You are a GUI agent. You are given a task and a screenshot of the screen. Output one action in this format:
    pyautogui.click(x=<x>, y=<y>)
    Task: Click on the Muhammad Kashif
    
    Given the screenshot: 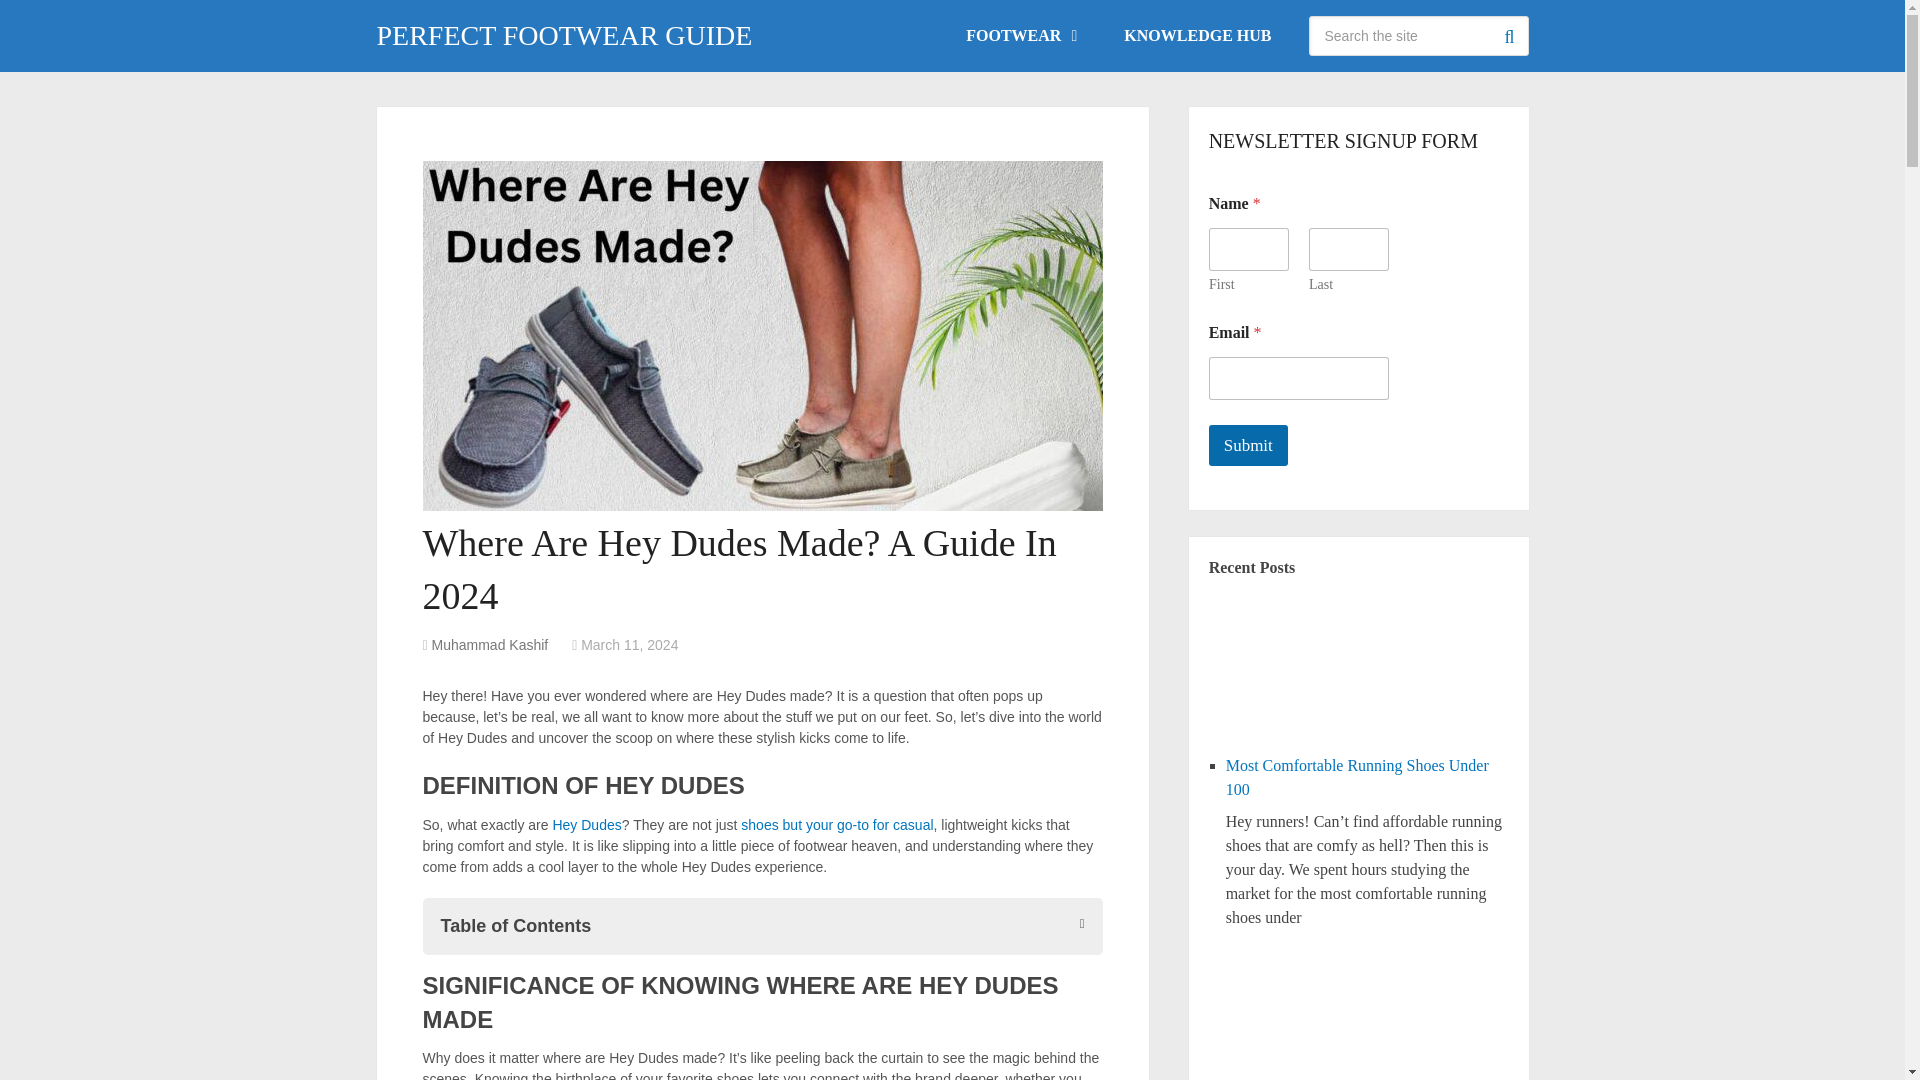 What is the action you would take?
    pyautogui.click(x=490, y=645)
    